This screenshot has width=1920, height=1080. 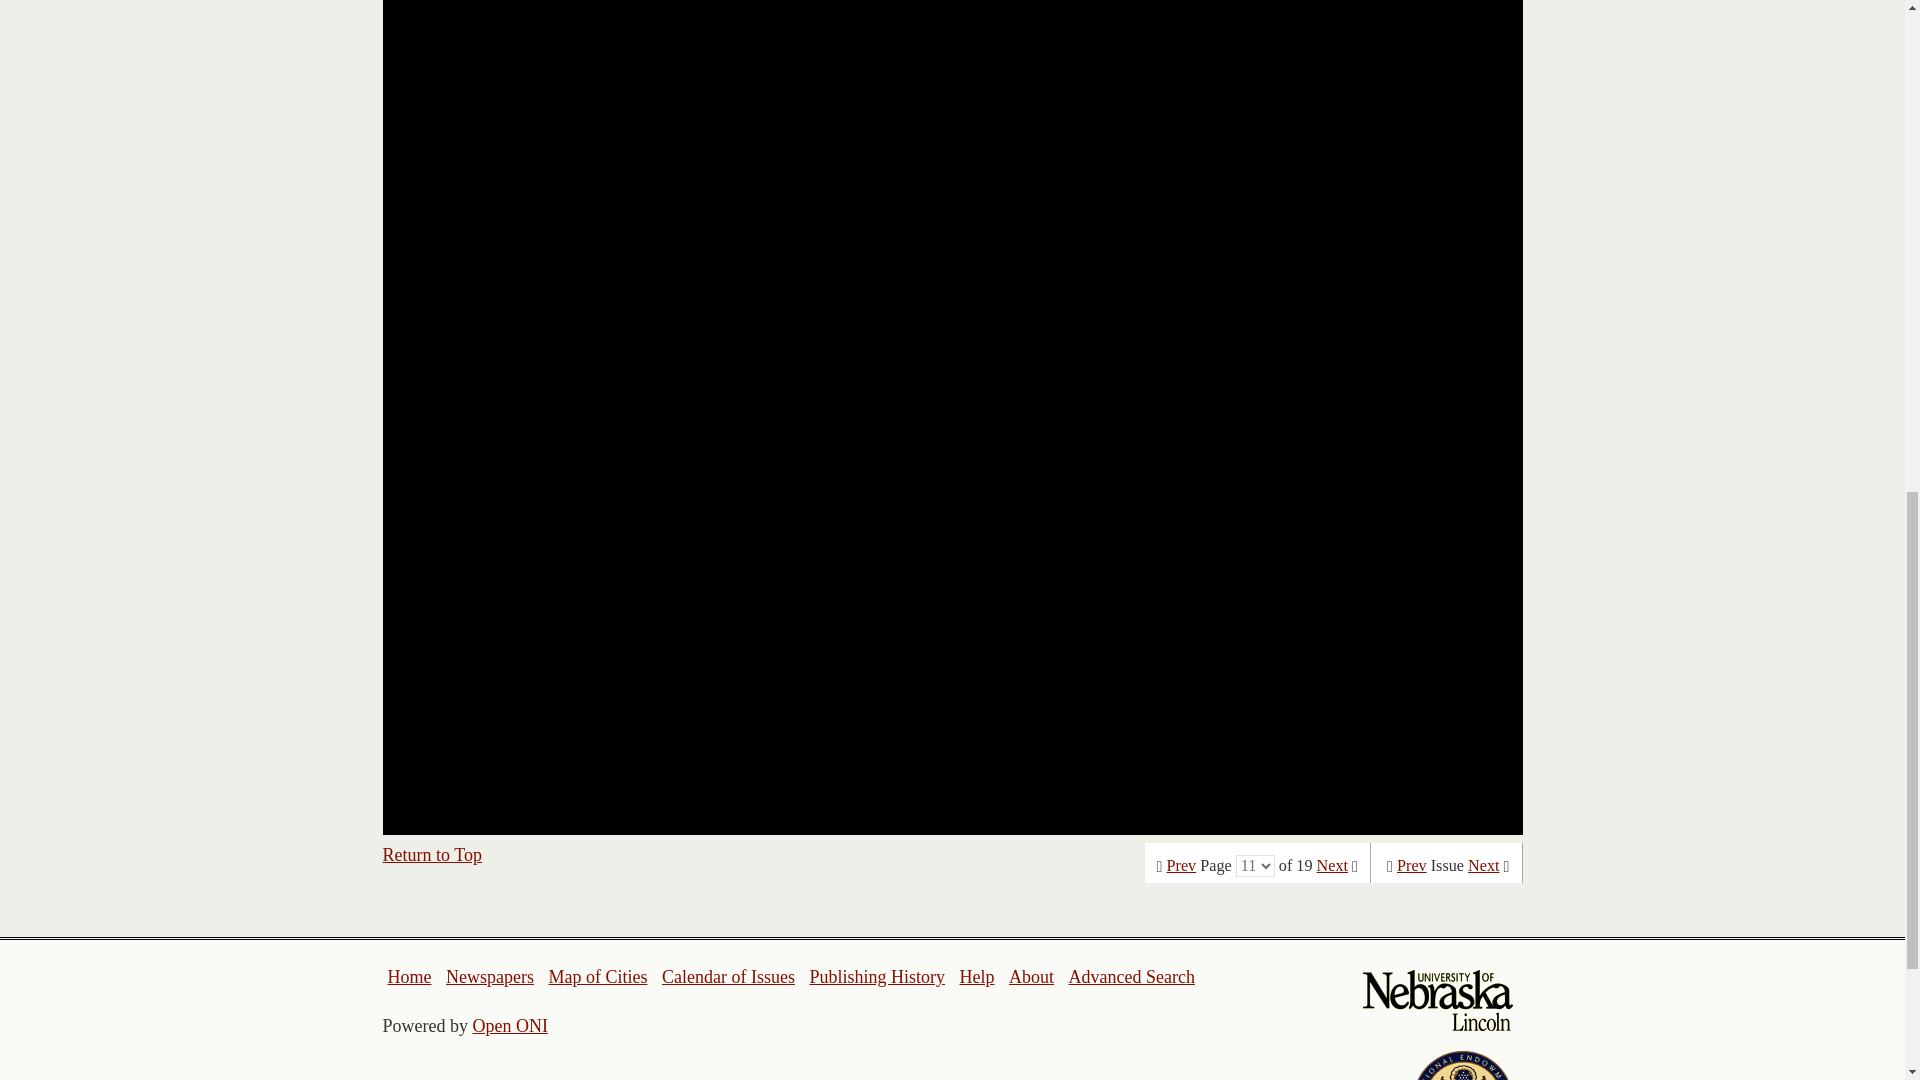 I want to click on Home, so click(x=410, y=976).